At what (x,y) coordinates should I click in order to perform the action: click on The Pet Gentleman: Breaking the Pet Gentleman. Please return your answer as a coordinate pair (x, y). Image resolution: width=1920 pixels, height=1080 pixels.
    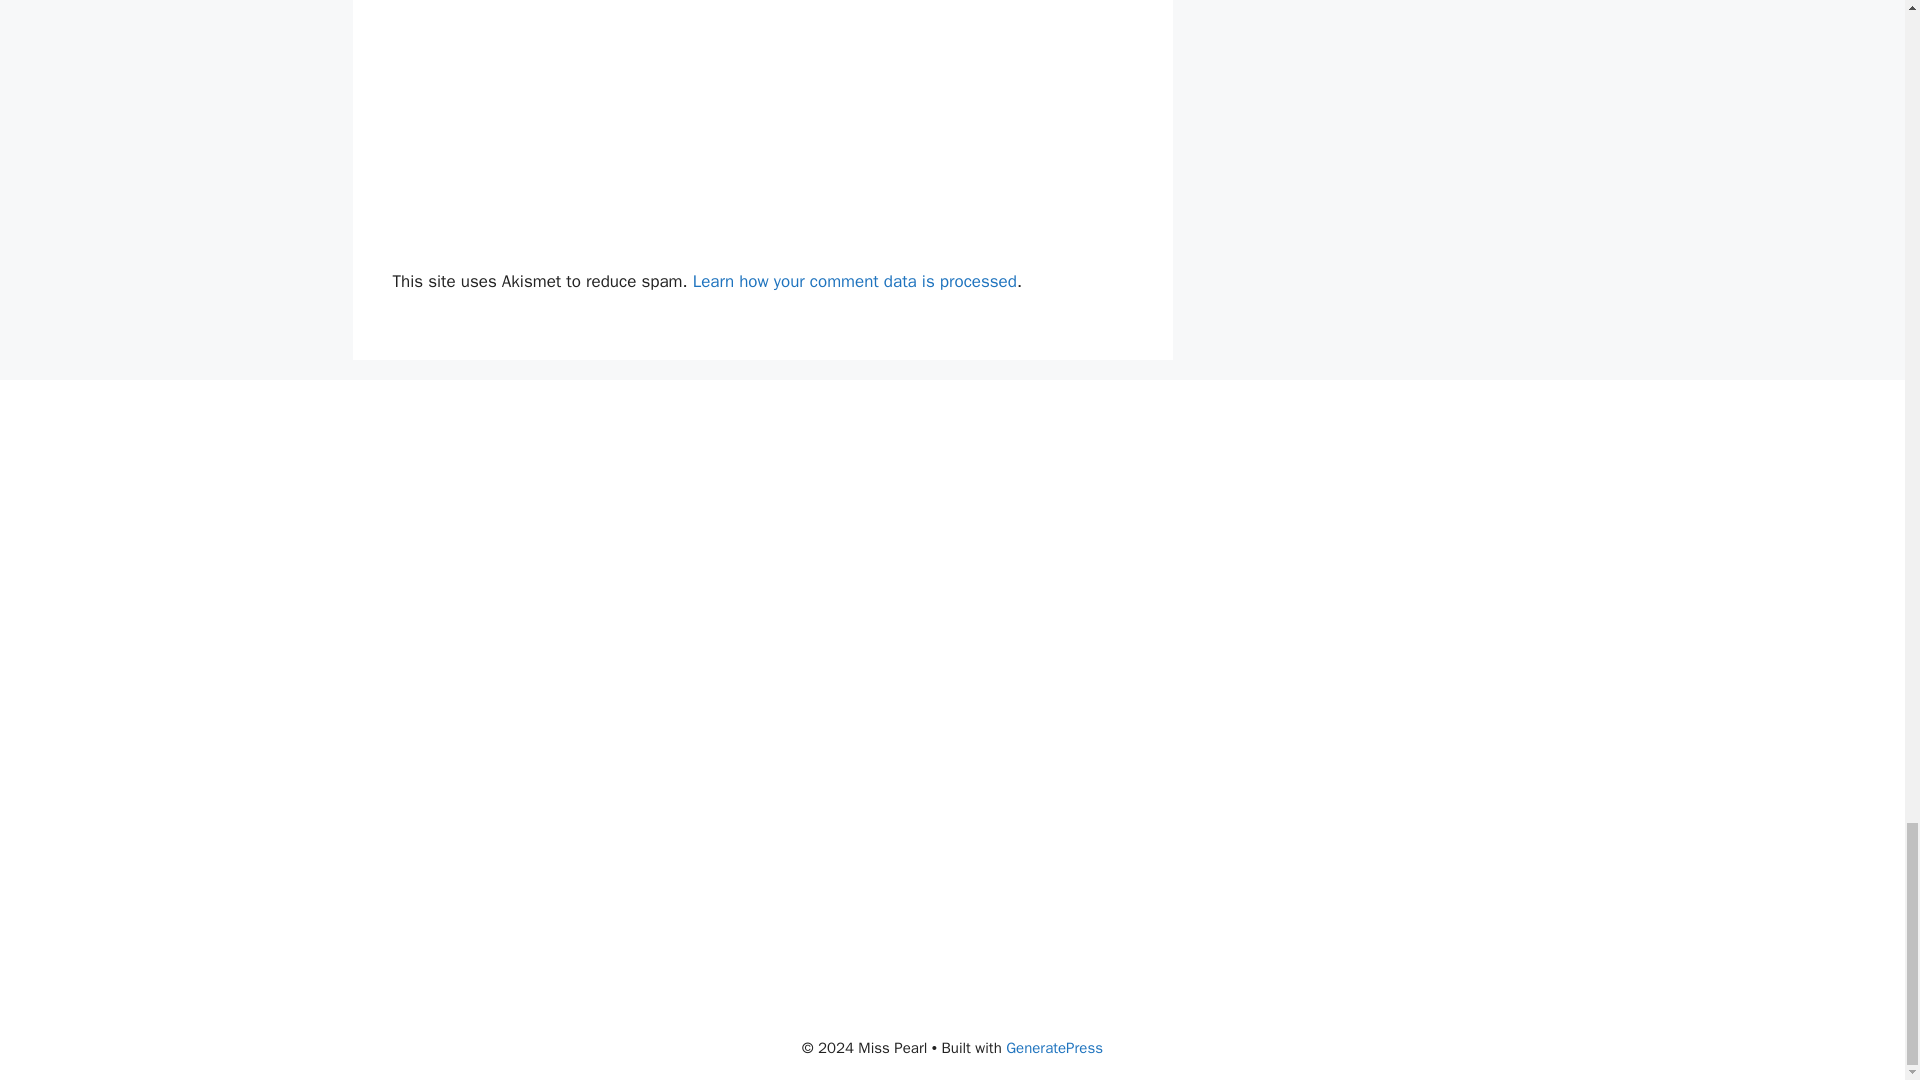
    Looking at the image, I should click on (952, 694).